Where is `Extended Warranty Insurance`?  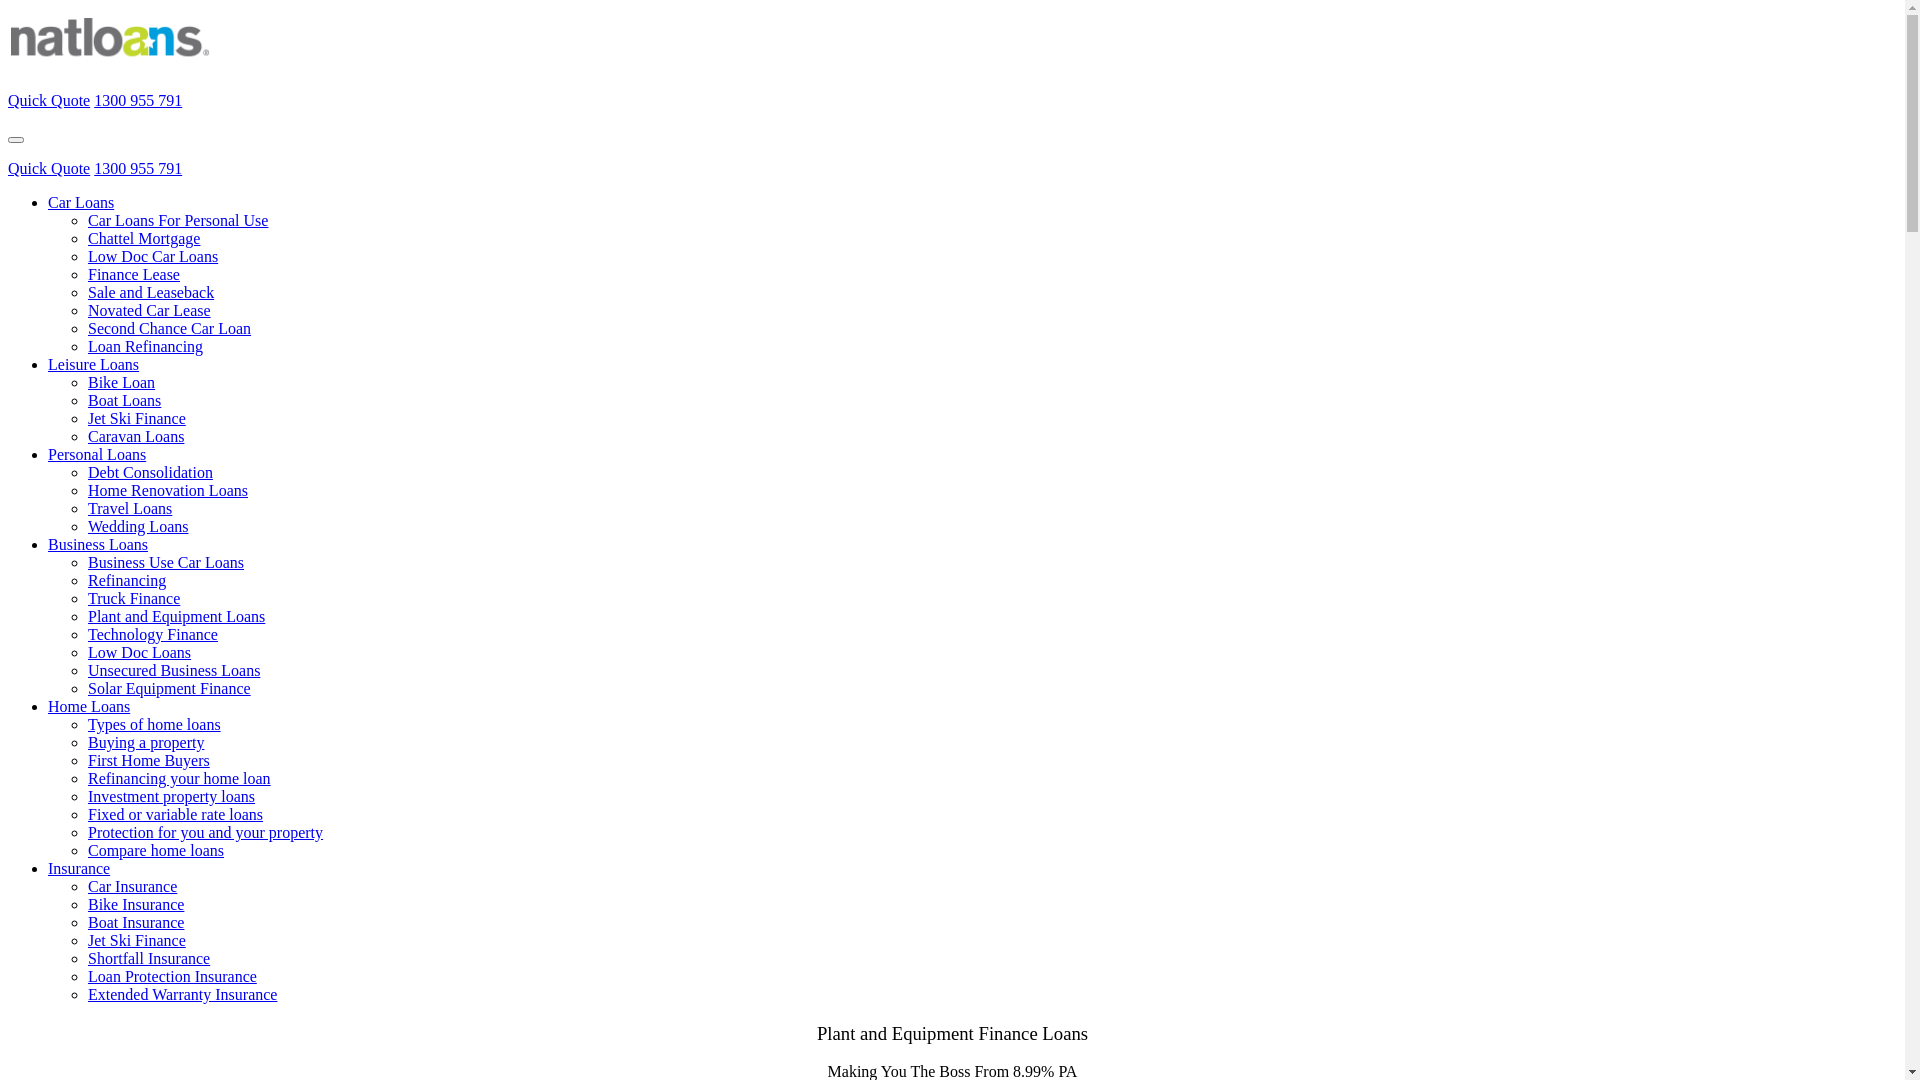
Extended Warranty Insurance is located at coordinates (182, 994).